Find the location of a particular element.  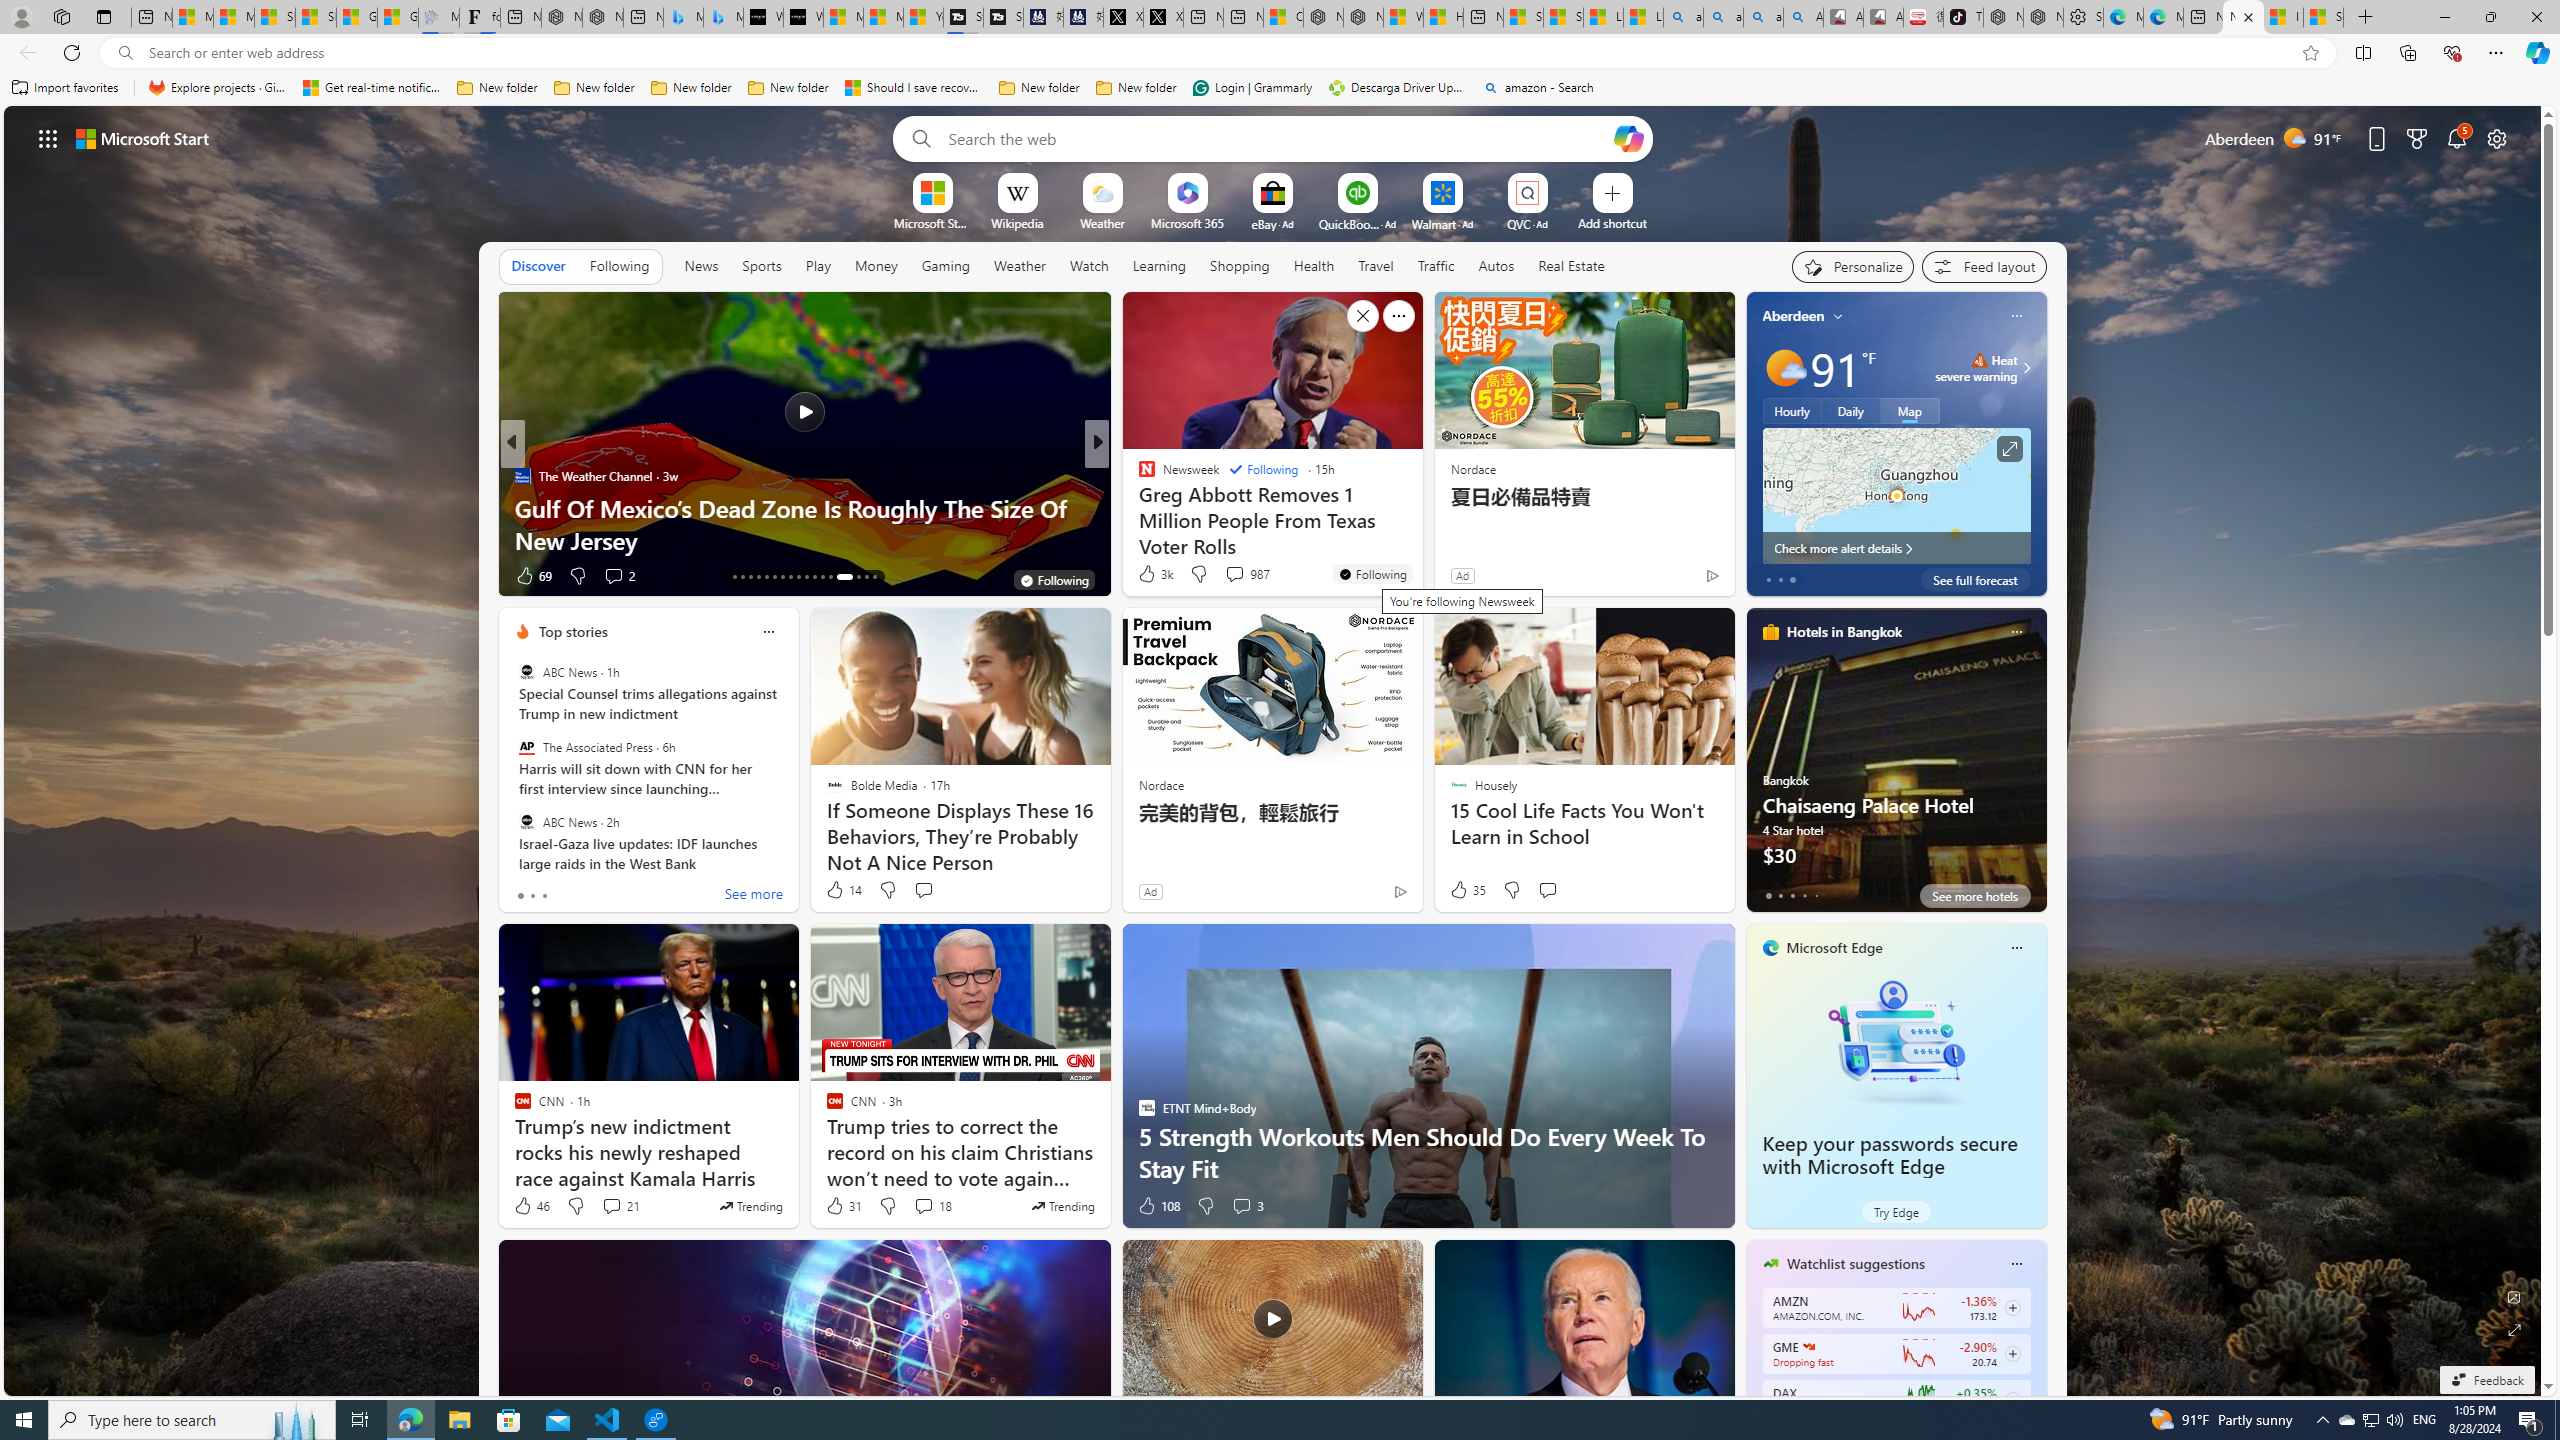

Try Edge is located at coordinates (1896, 1212).